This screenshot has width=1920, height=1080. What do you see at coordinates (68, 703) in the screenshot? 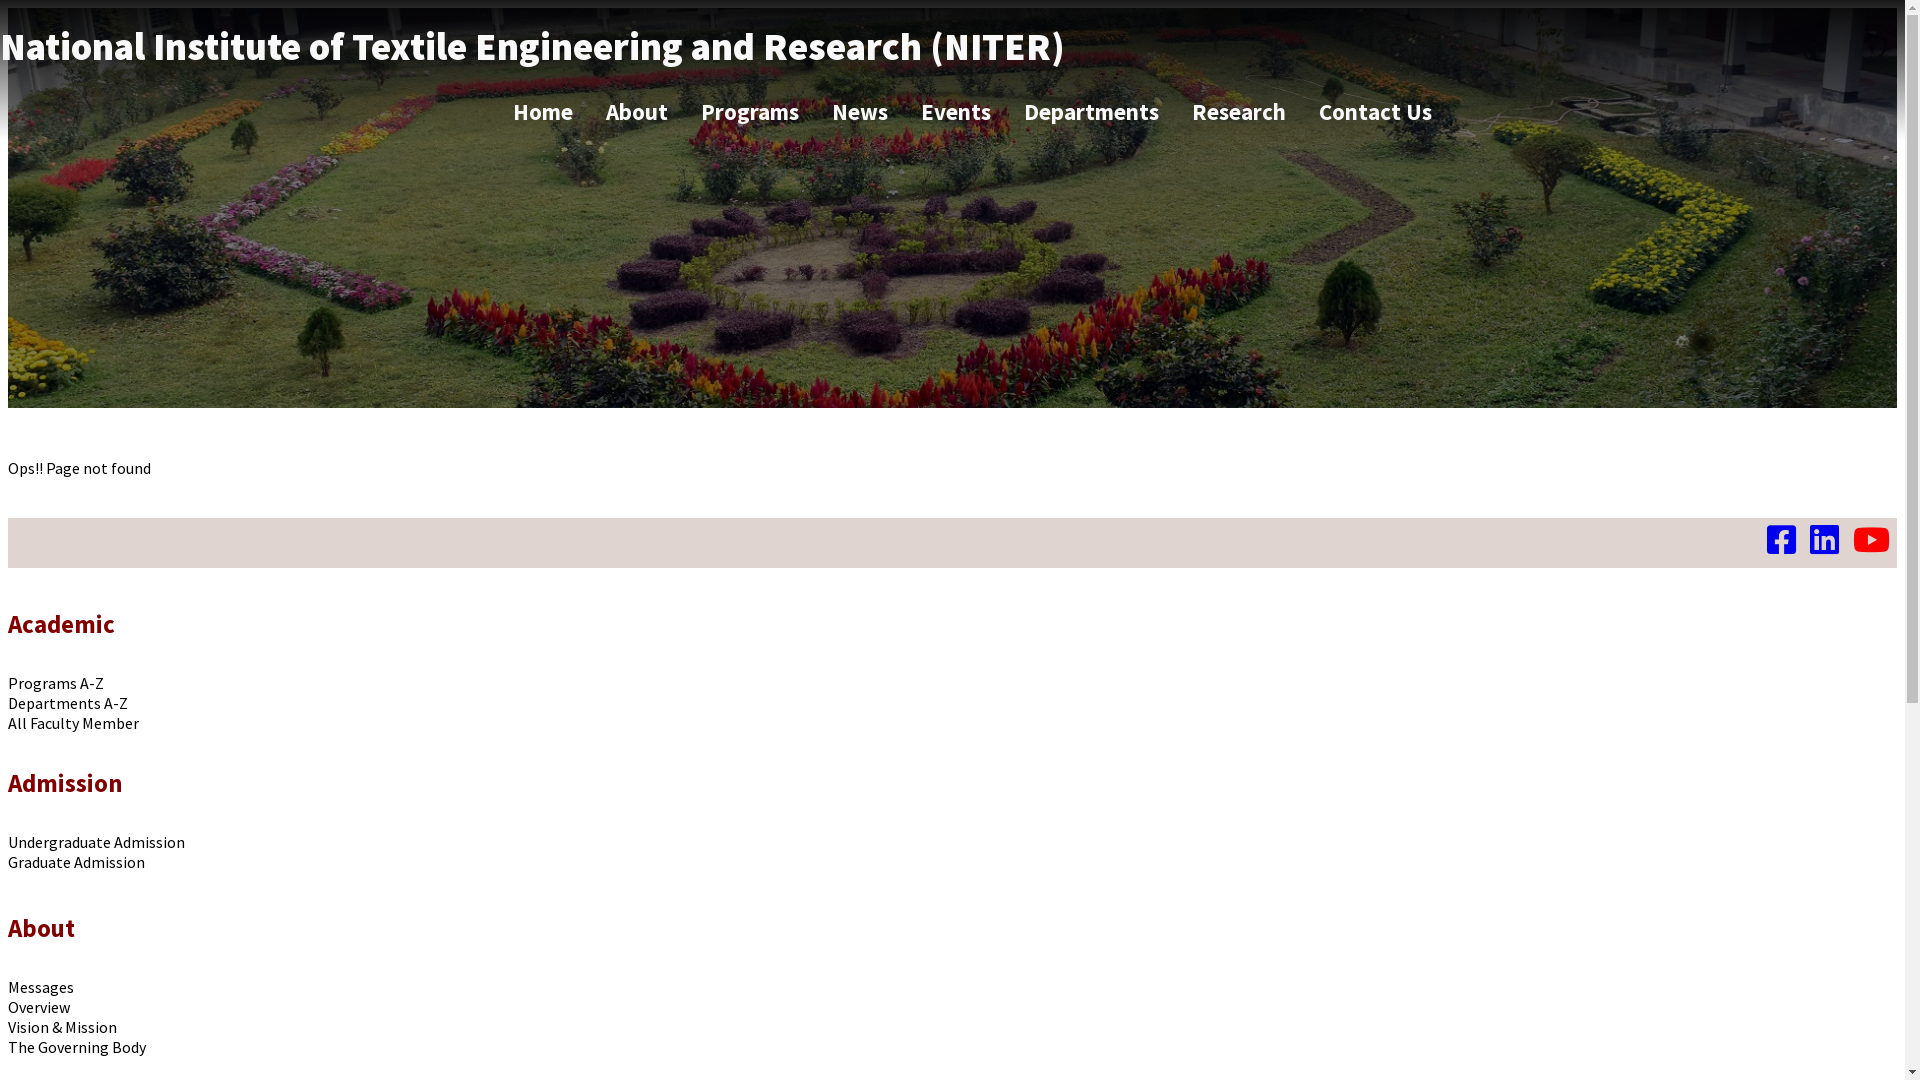
I see `Departments A-Z` at bounding box center [68, 703].